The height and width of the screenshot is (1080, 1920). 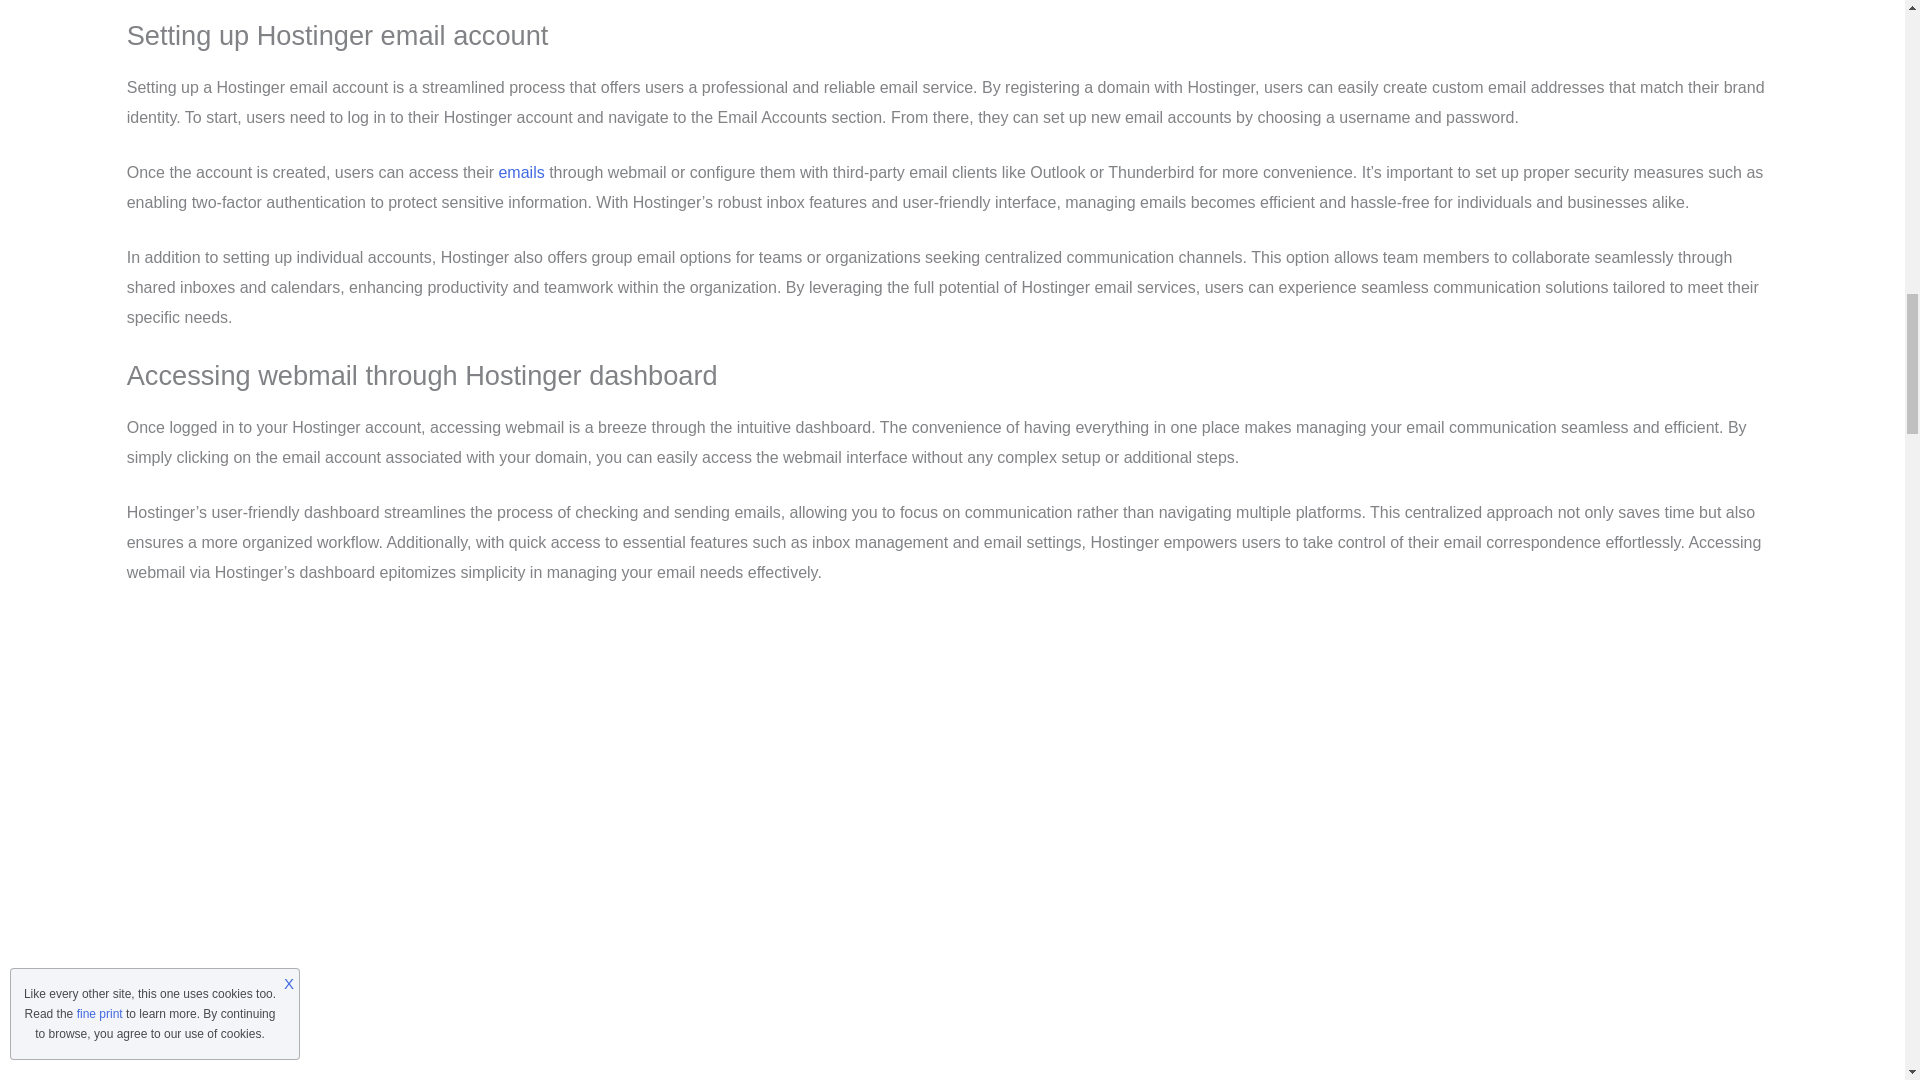 What do you see at coordinates (520, 172) in the screenshot?
I see `emails` at bounding box center [520, 172].